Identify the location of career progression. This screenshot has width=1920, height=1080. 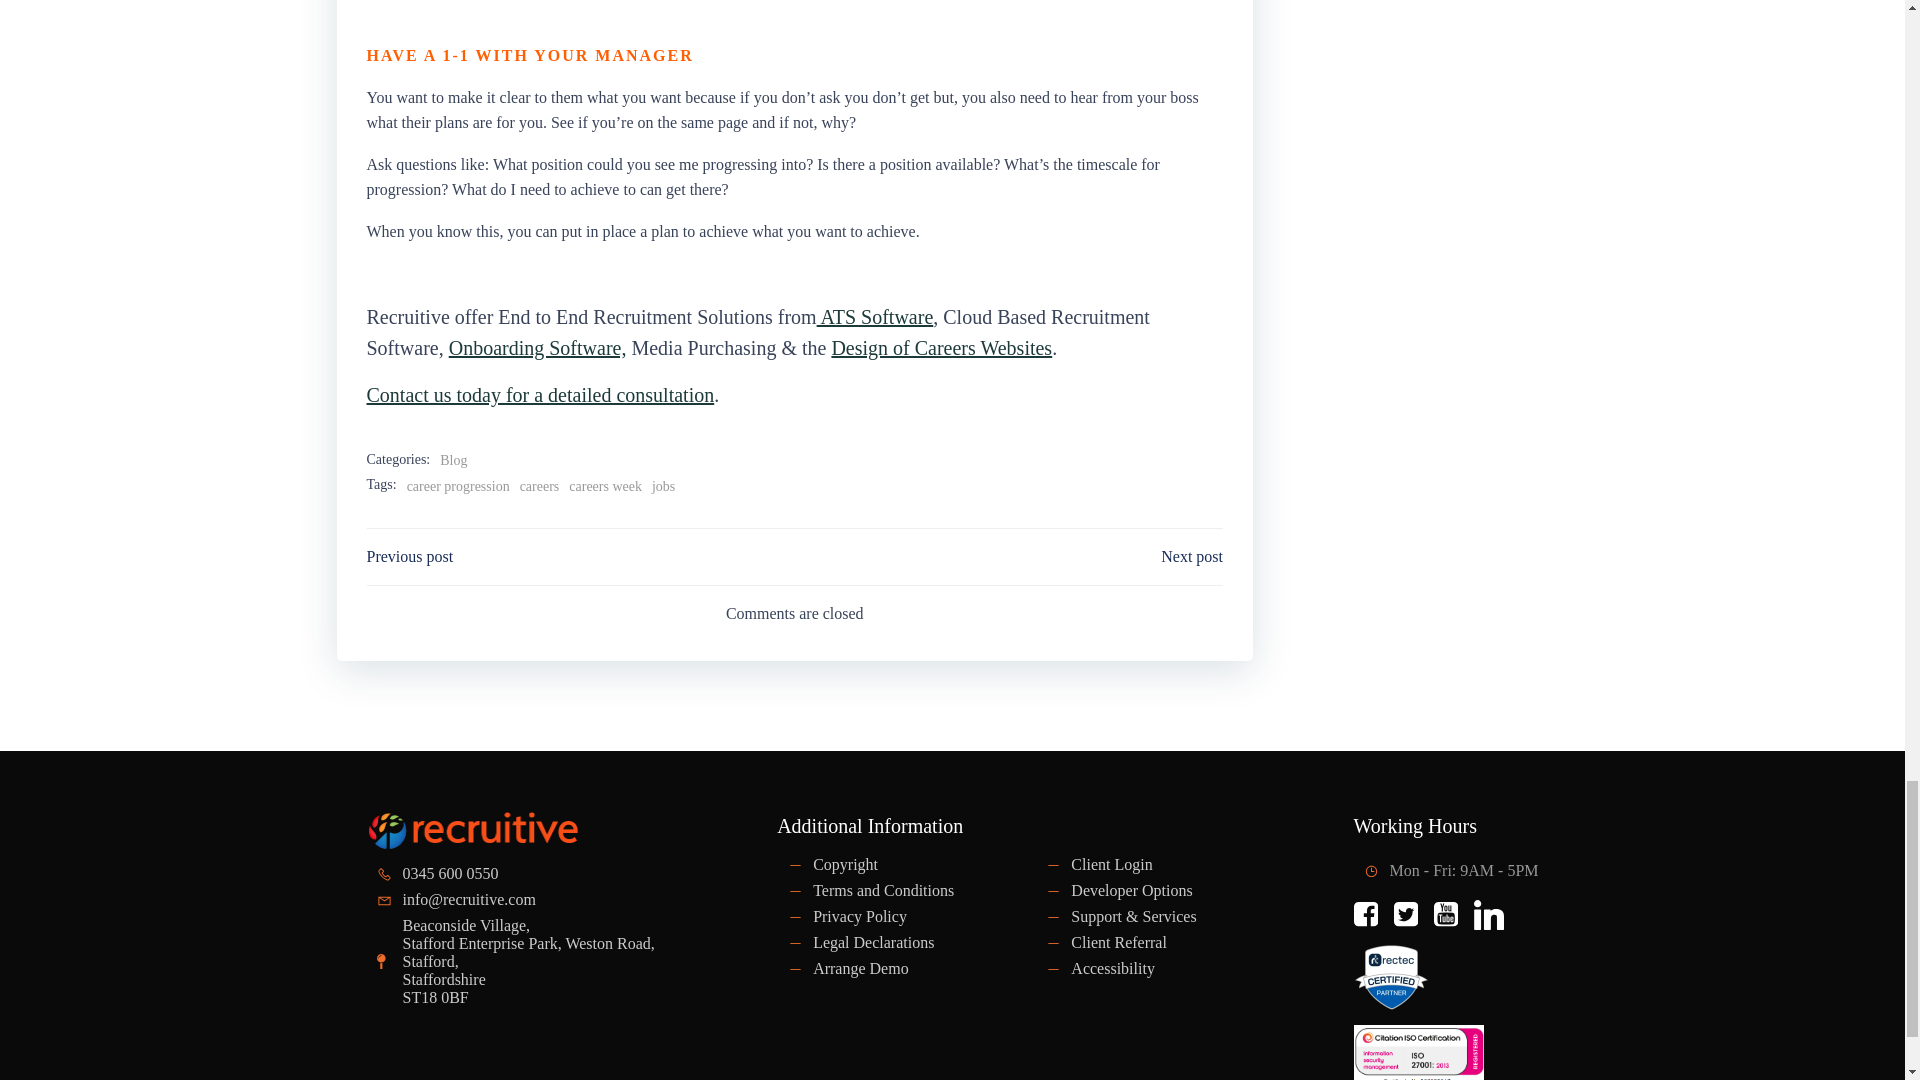
(458, 486).